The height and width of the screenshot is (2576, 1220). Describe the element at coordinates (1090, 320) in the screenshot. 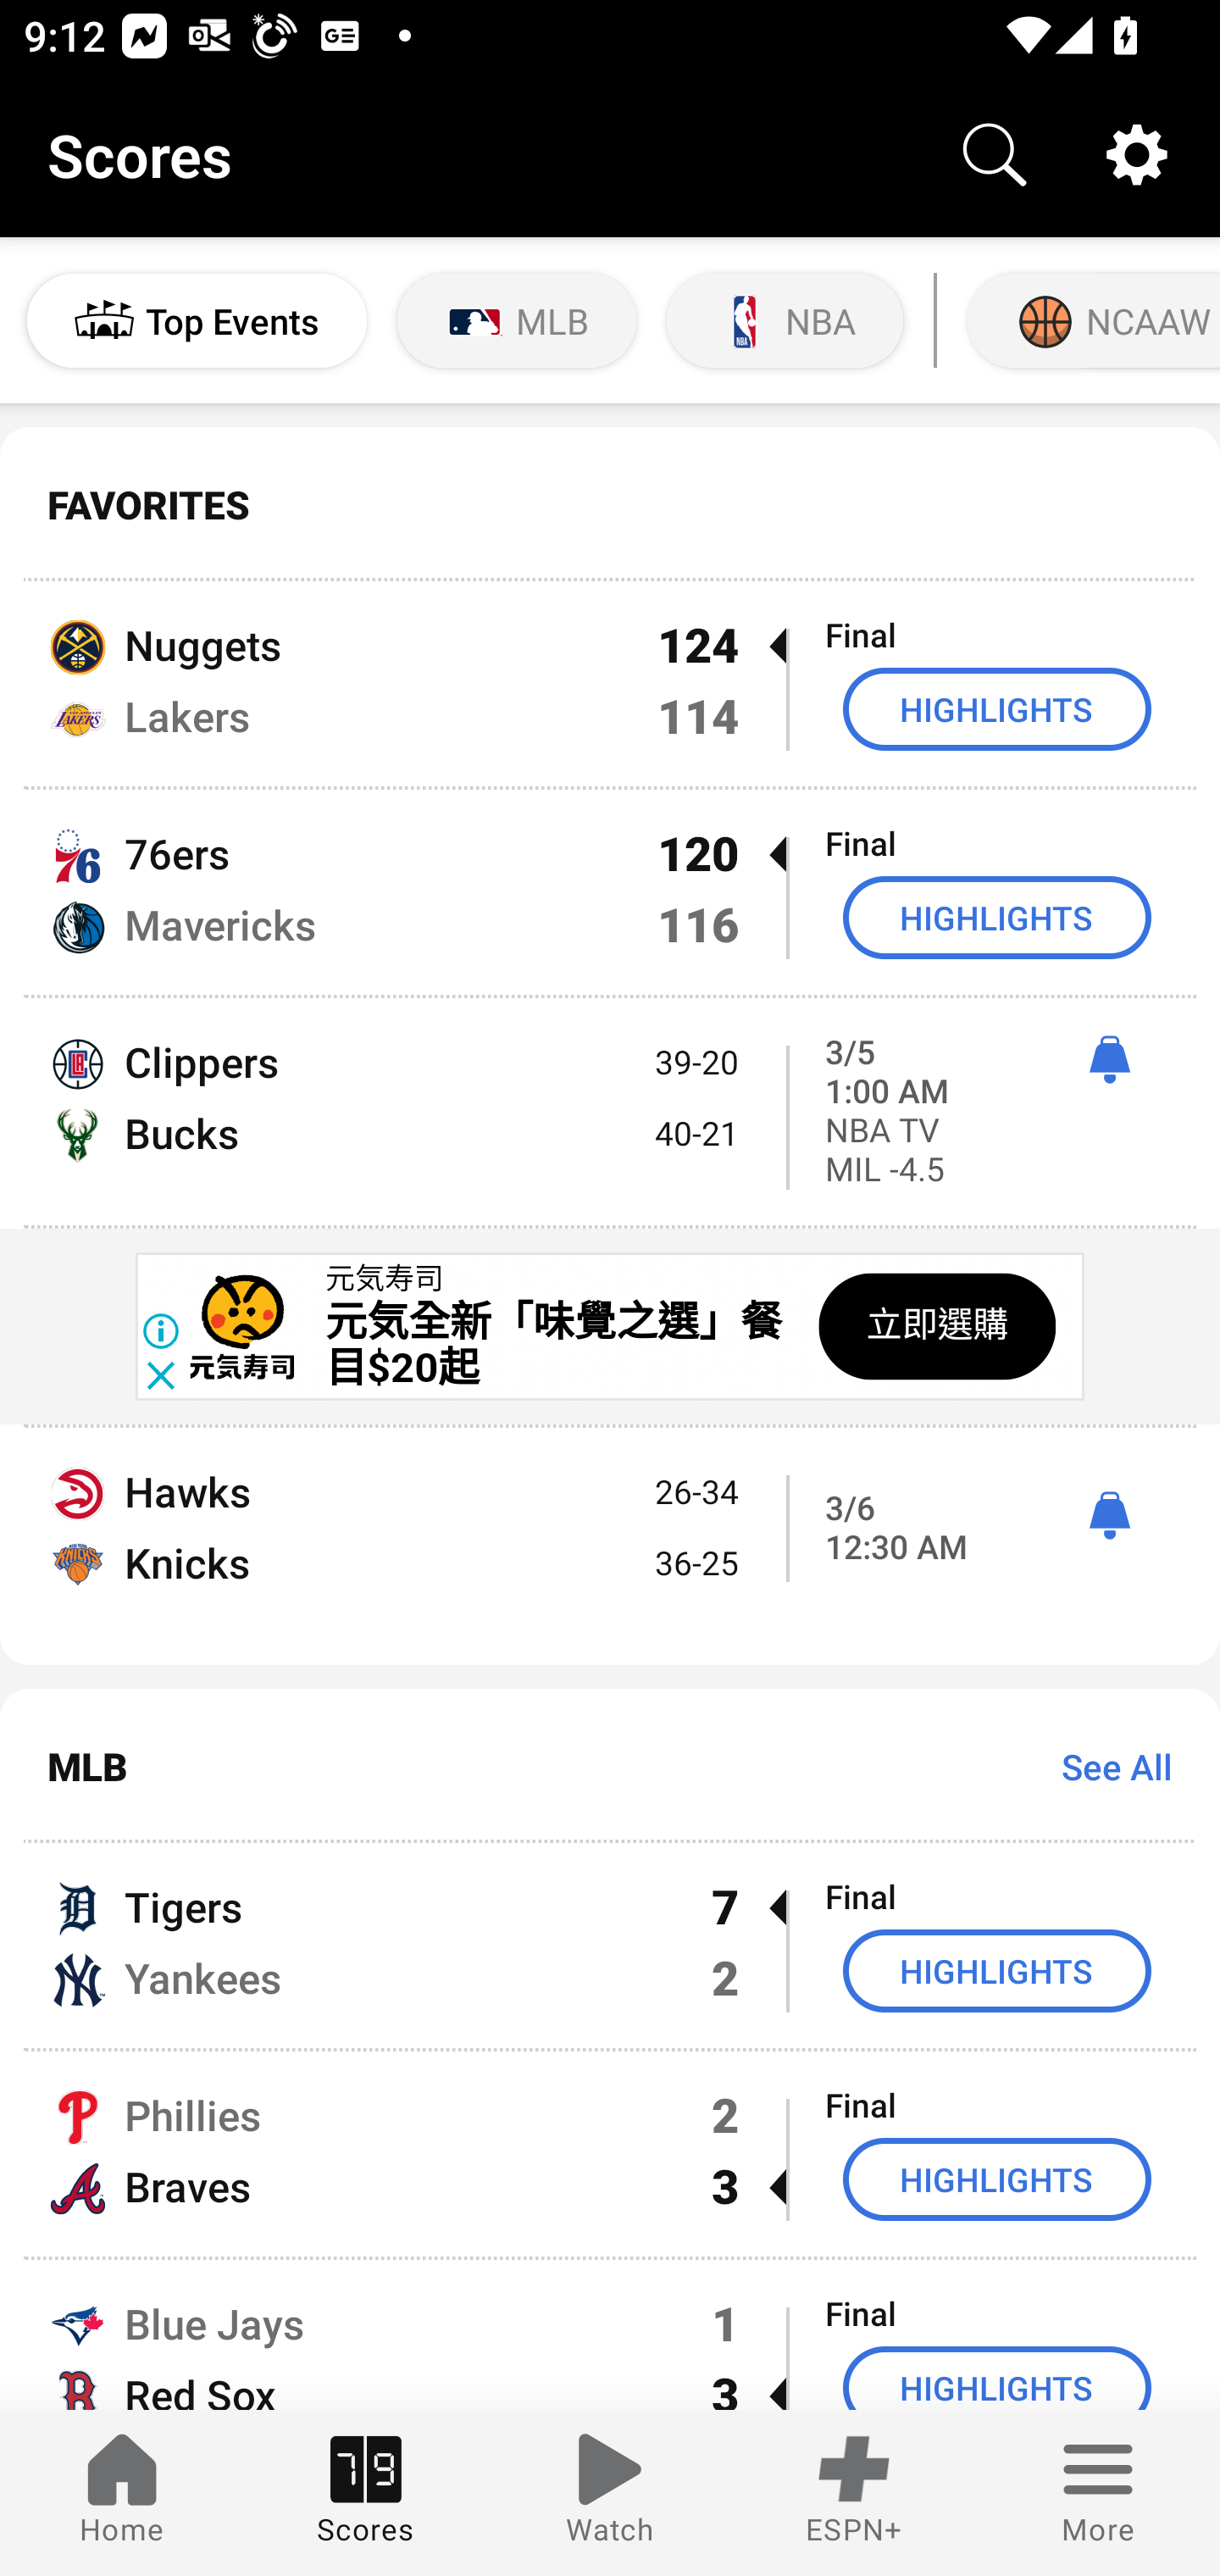

I see `NCAAW` at that location.